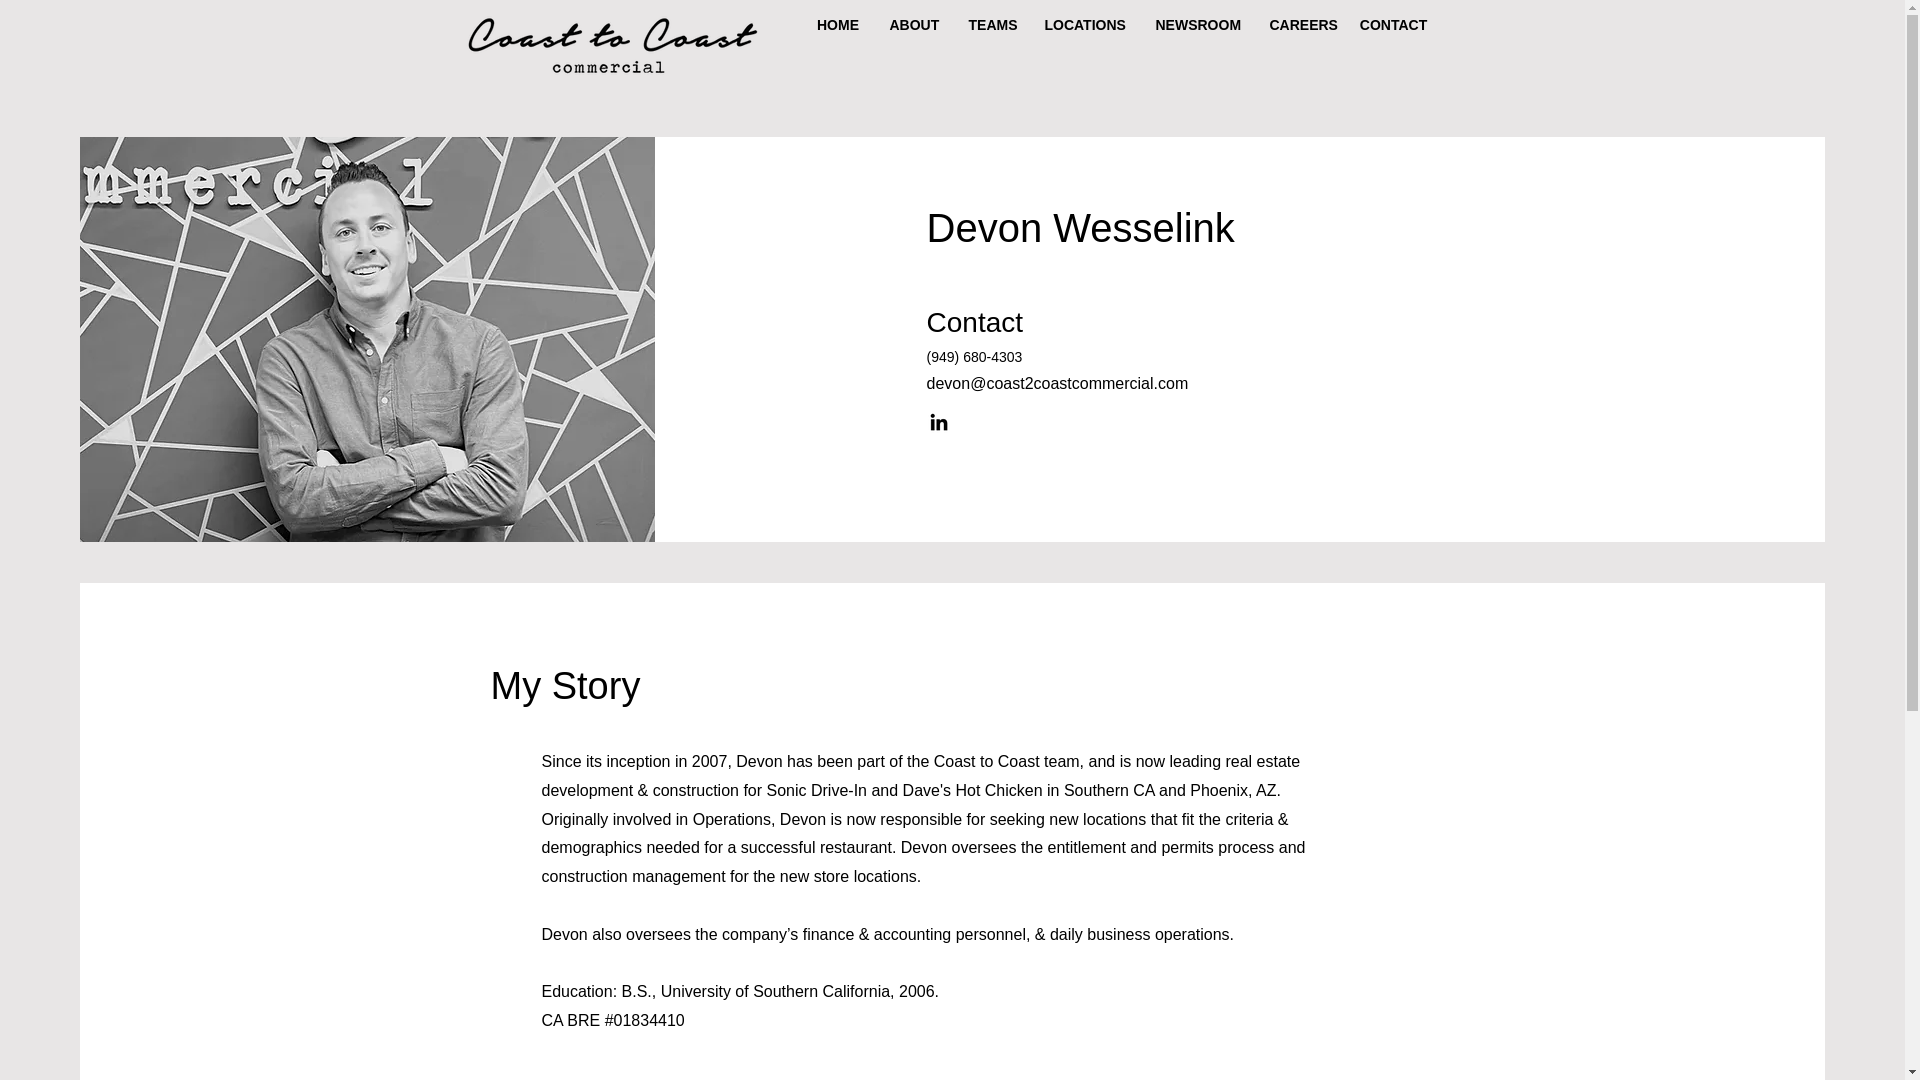 This screenshot has height=1080, width=1920. What do you see at coordinates (1298, 22) in the screenshot?
I see `CAREERS` at bounding box center [1298, 22].